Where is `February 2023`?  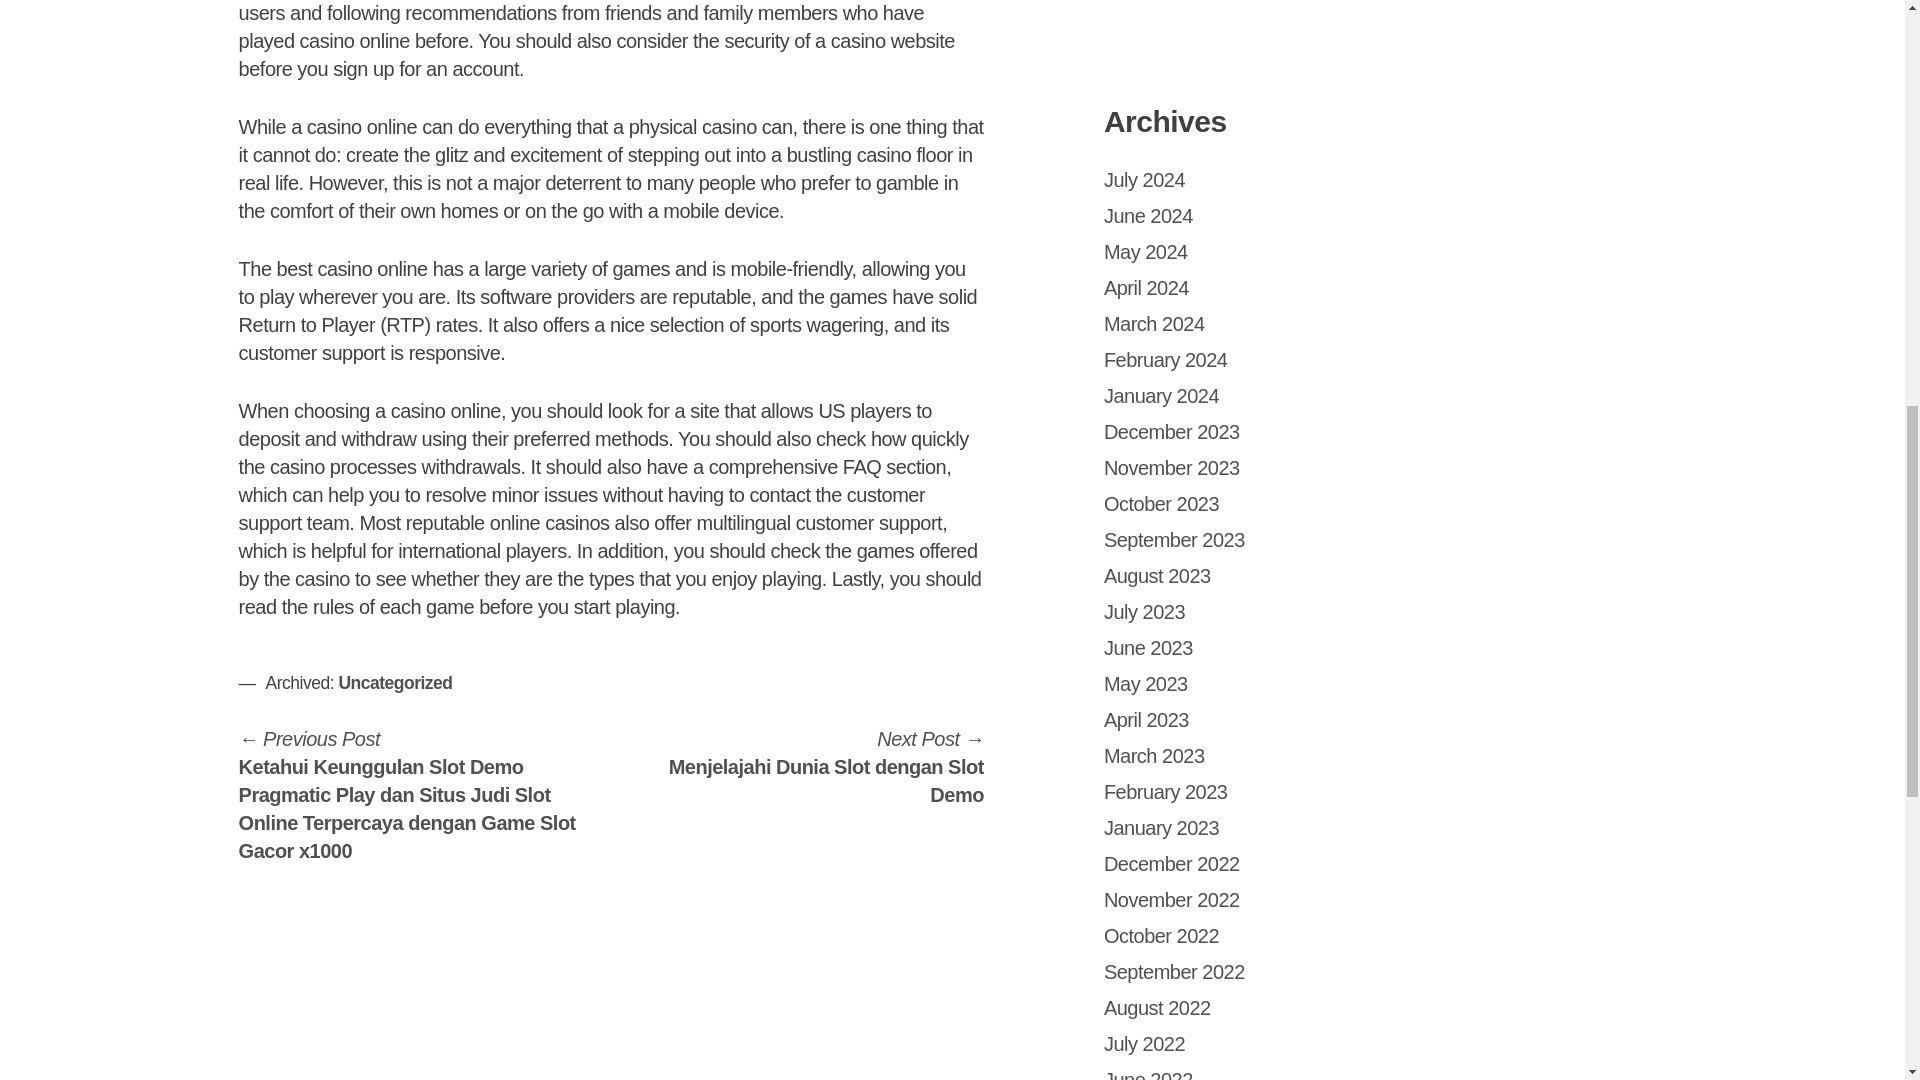 February 2023 is located at coordinates (1166, 792).